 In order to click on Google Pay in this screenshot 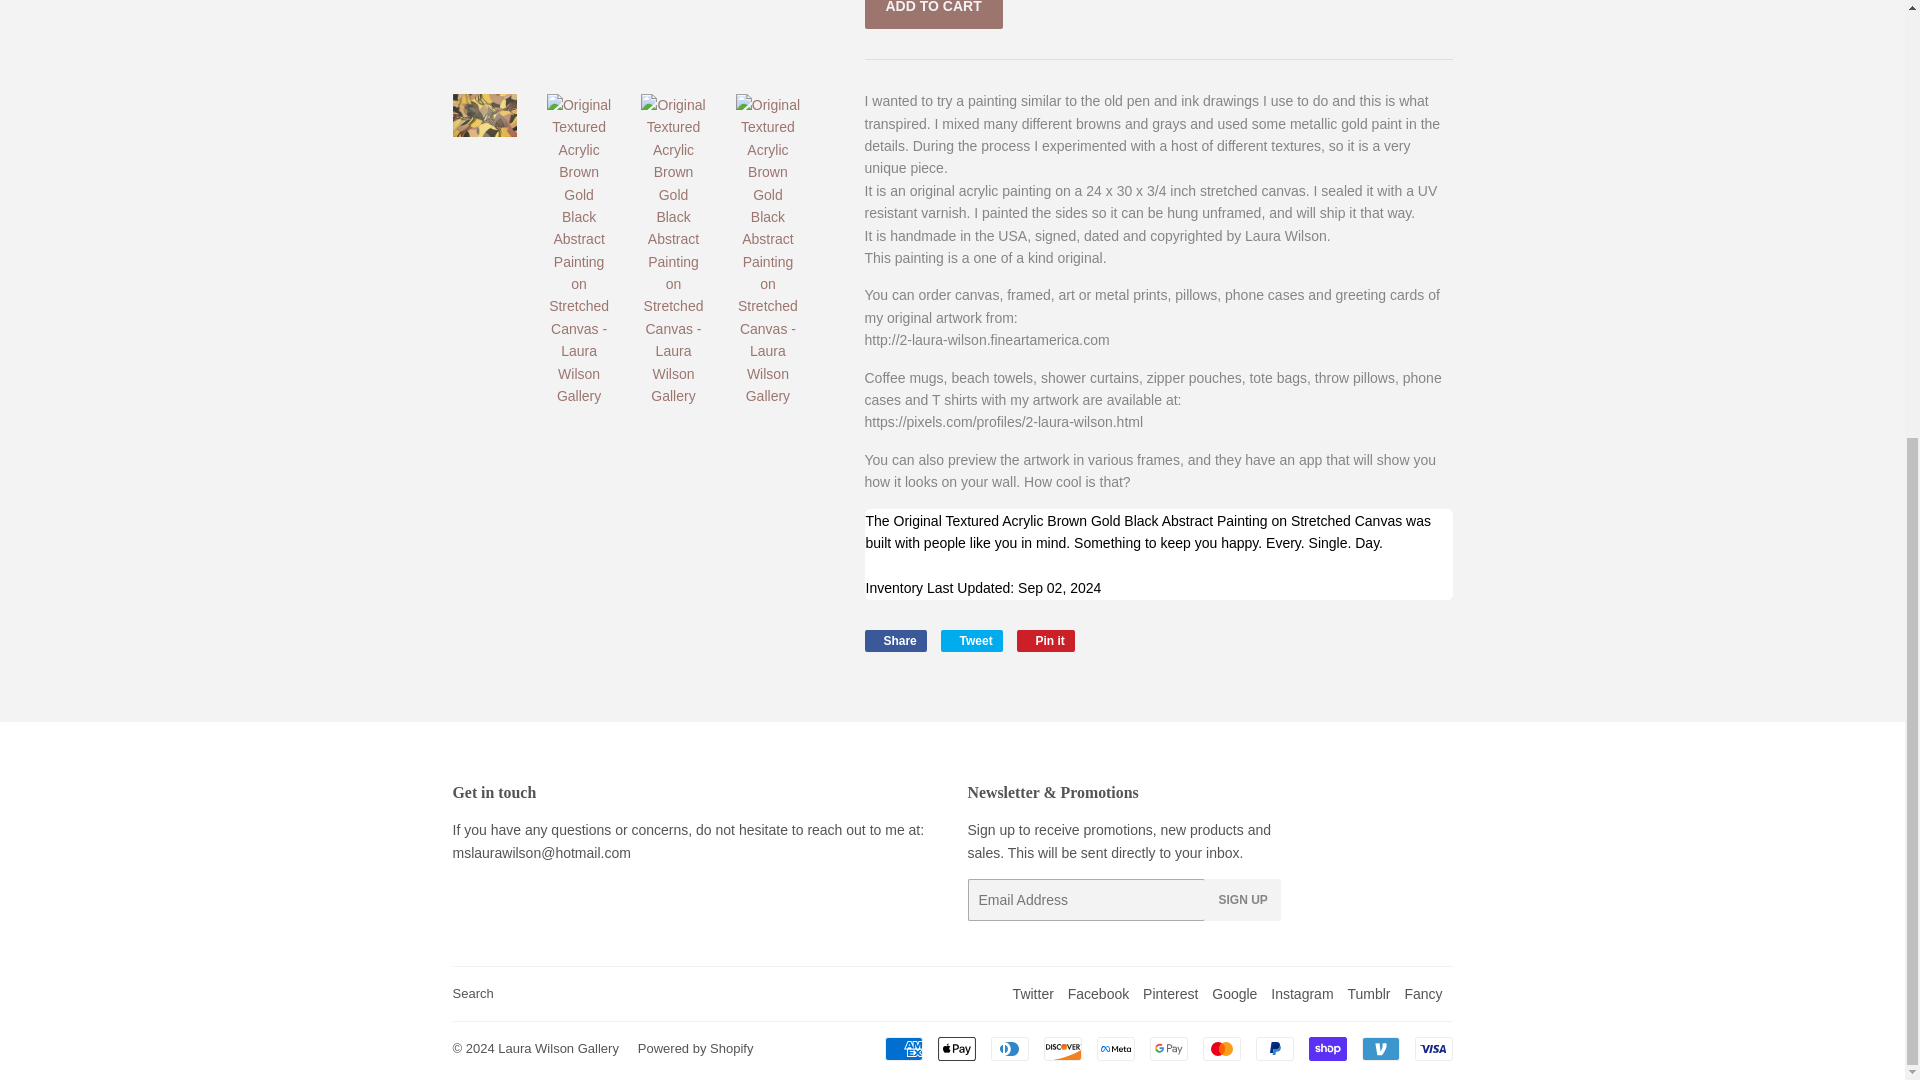, I will do `click(1169, 1048)`.